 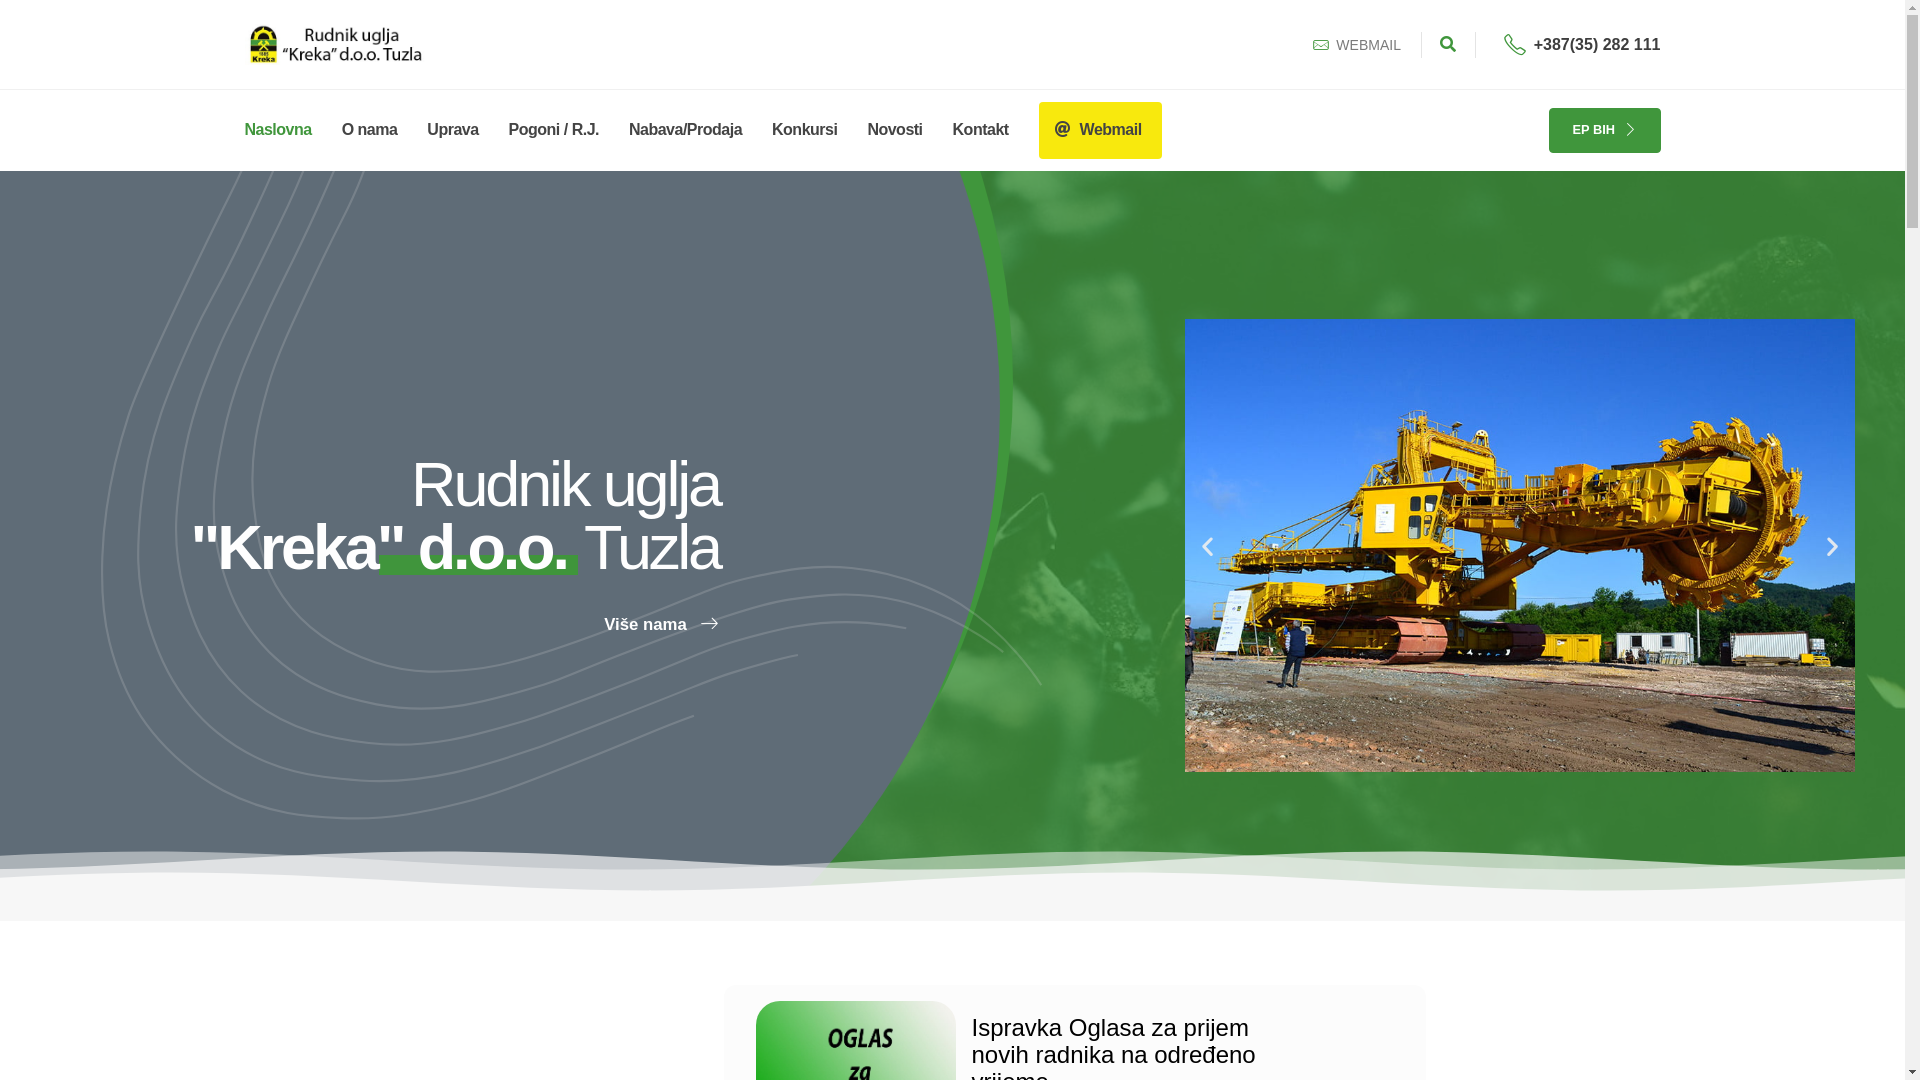 What do you see at coordinates (334, 44) in the screenshot?
I see `Rudnik uglja "Kreka" d.o.o. Tuzla - Sa vama od 1885 godine!` at bounding box center [334, 44].